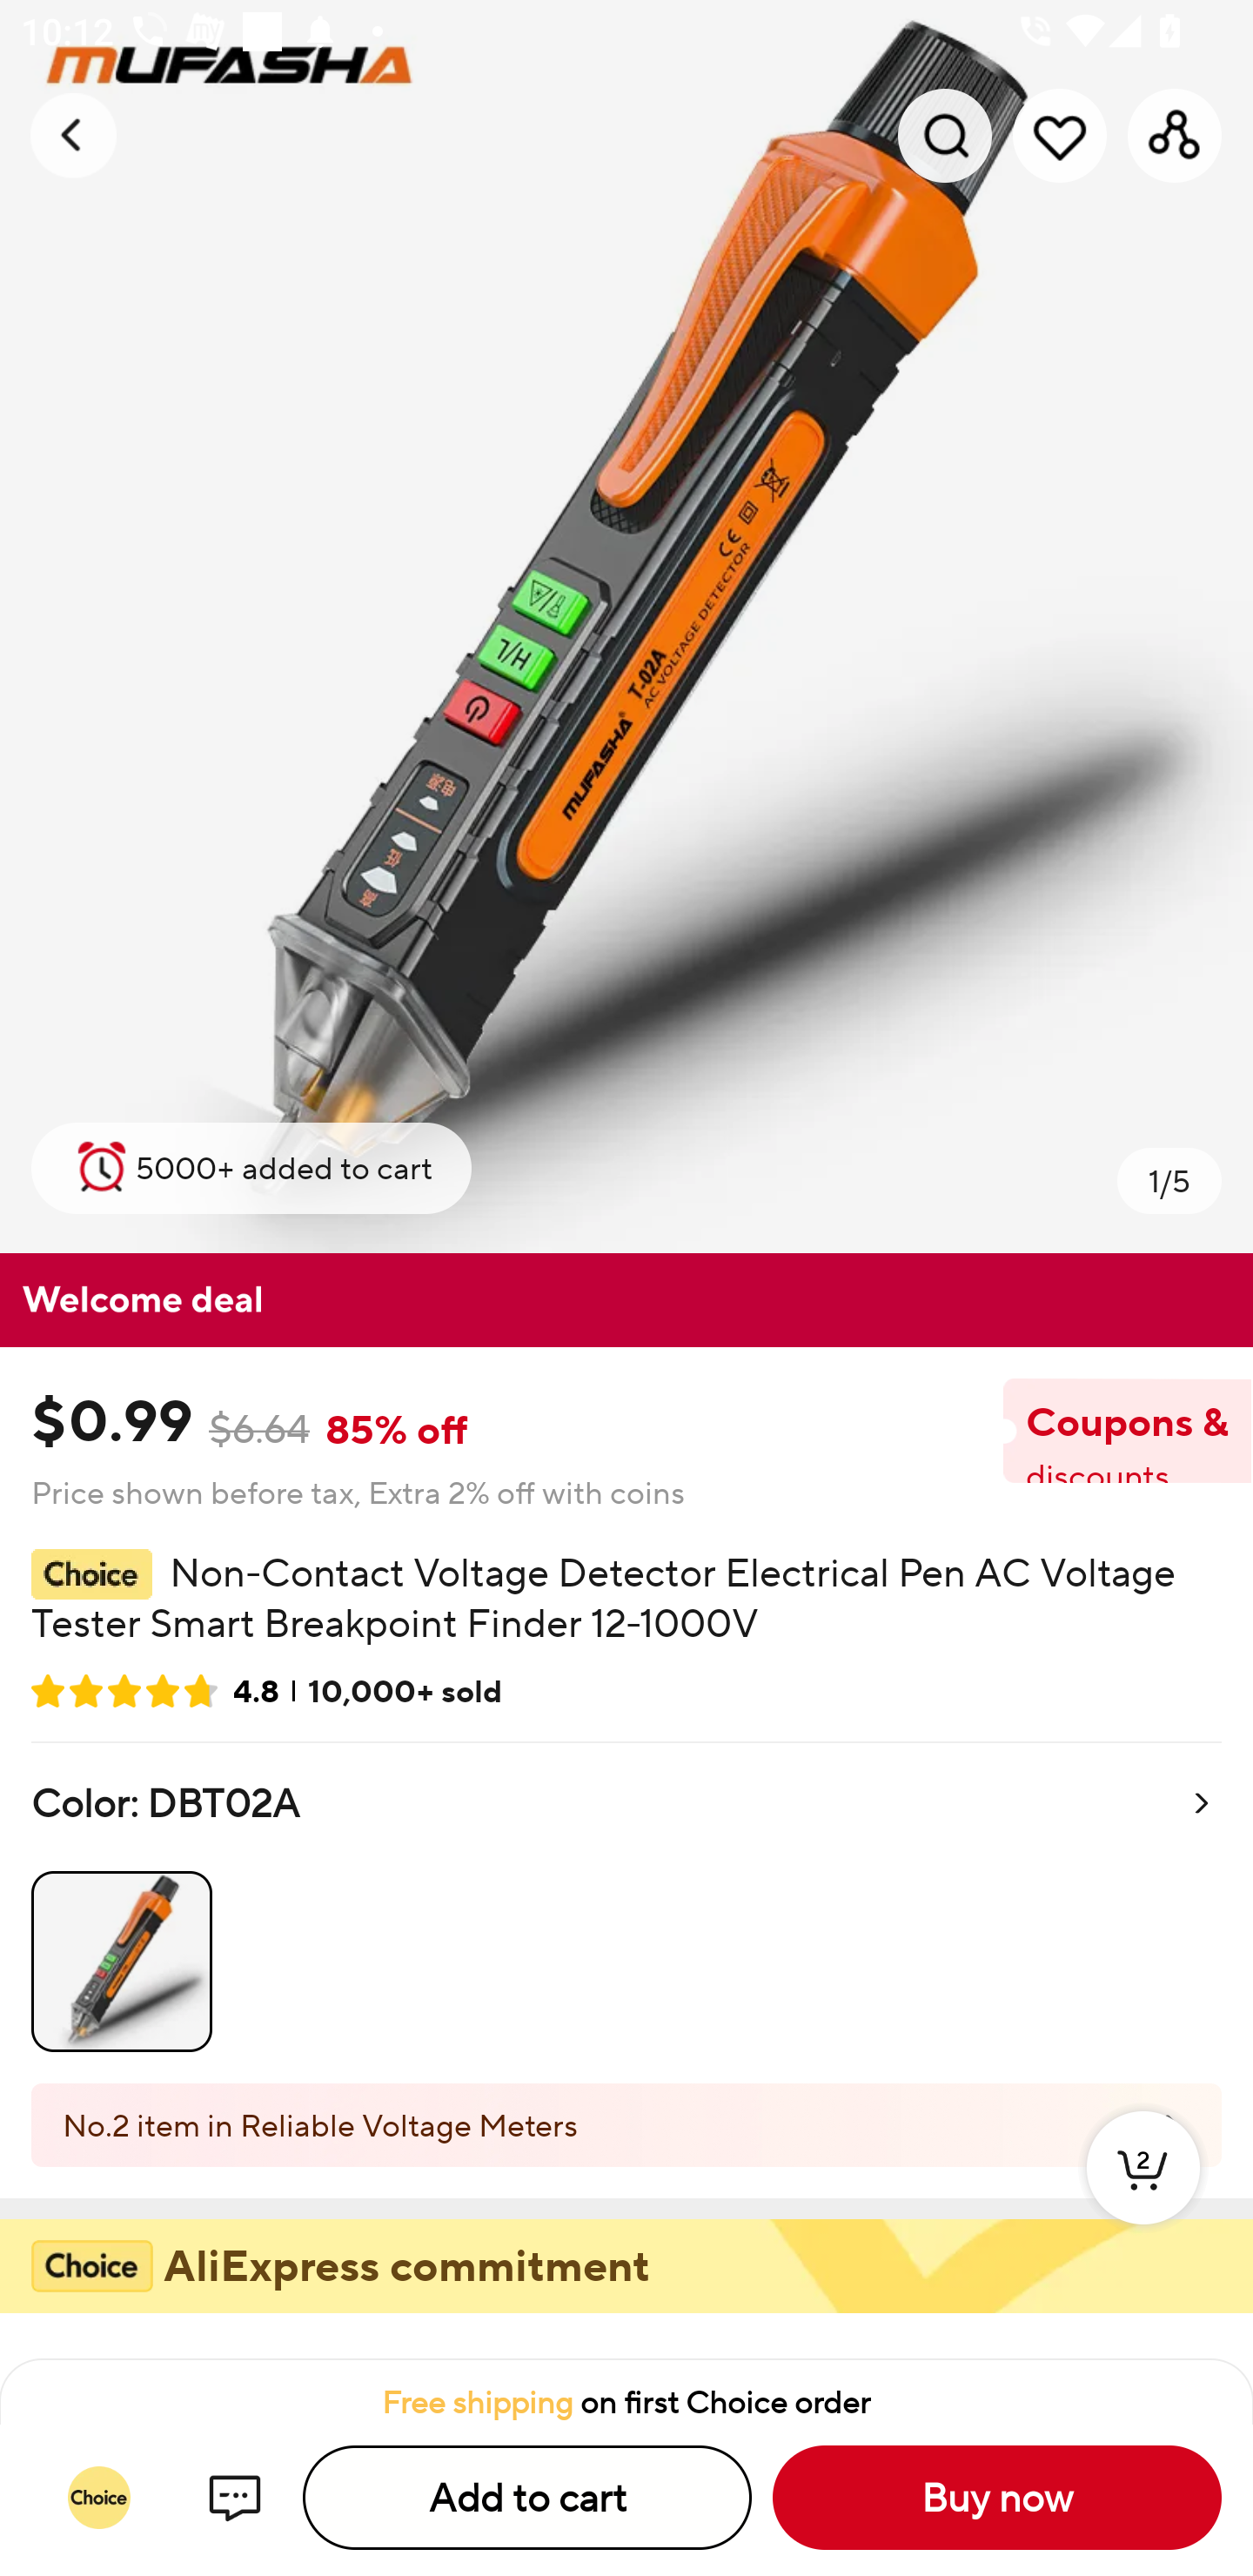 The height and width of the screenshot is (2576, 1253). What do you see at coordinates (1143, 2198) in the screenshot?
I see `2` at bounding box center [1143, 2198].